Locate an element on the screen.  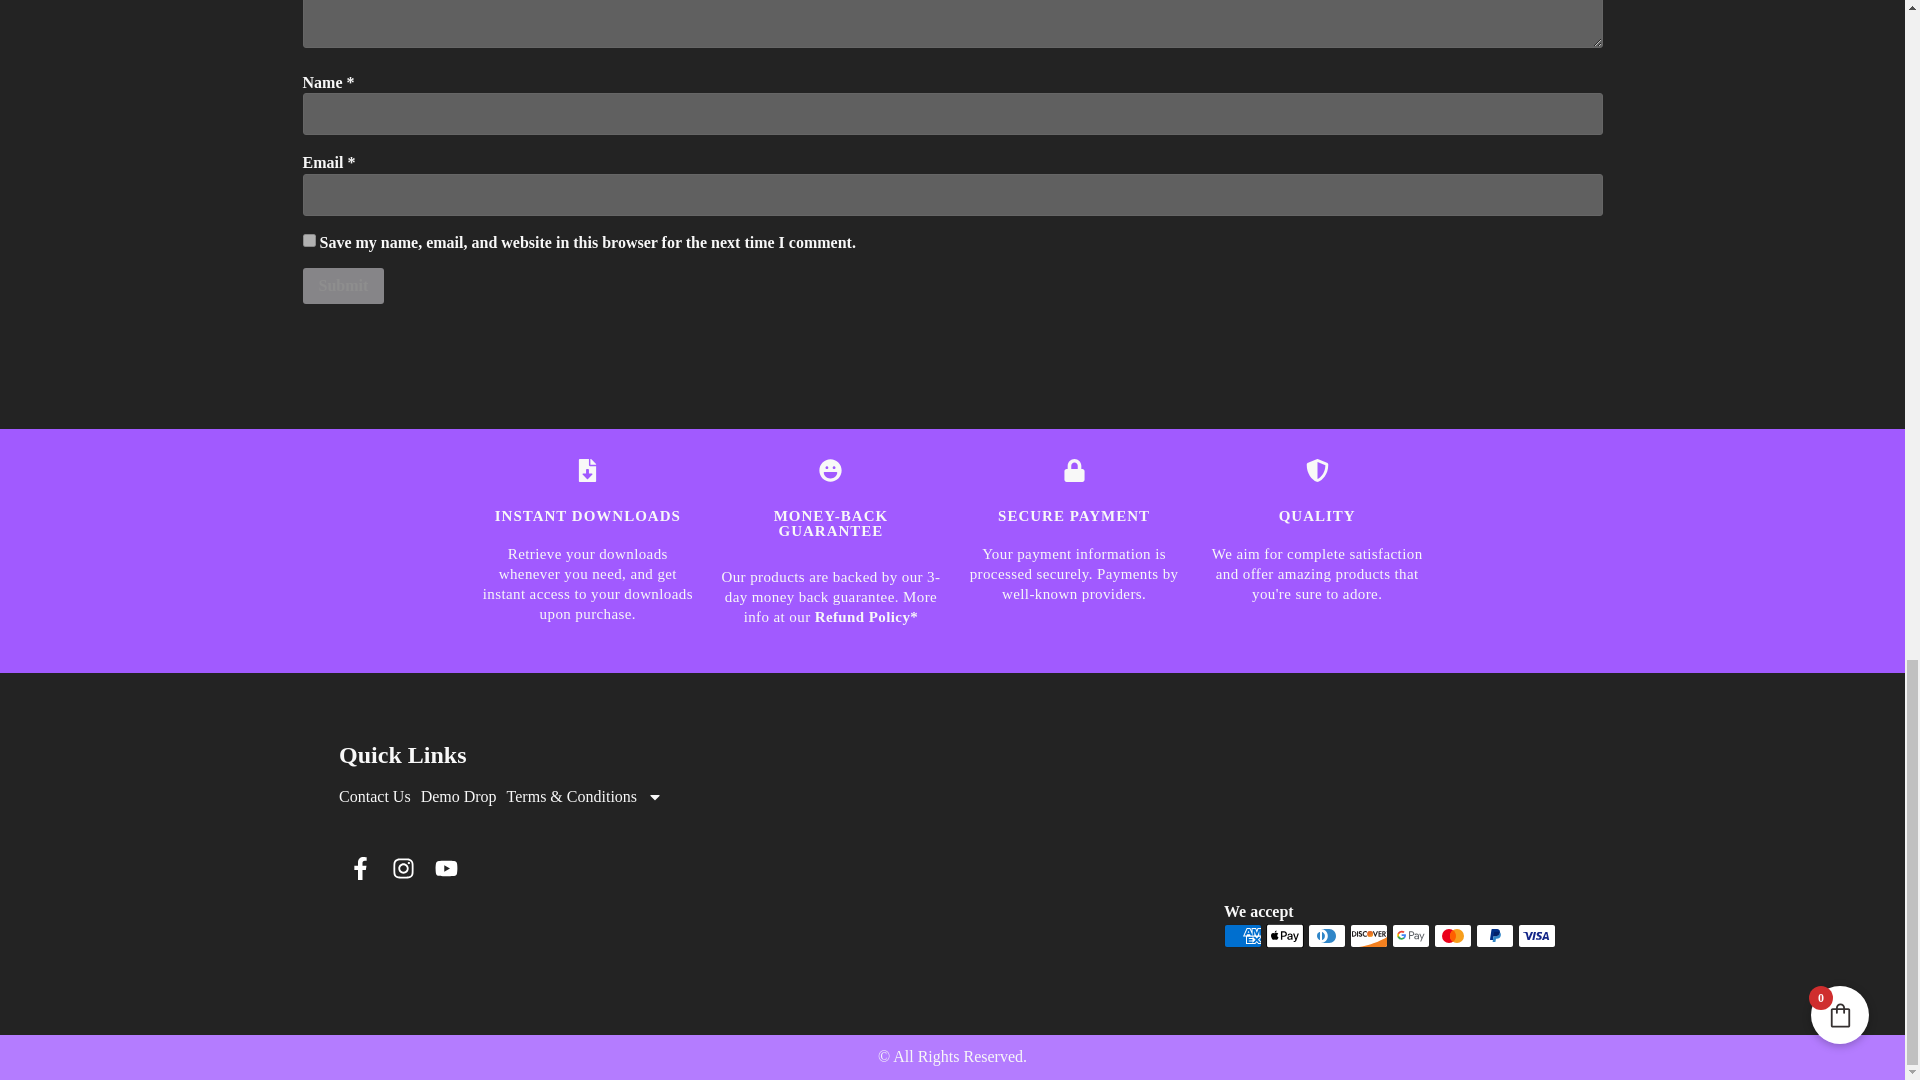
Google Pay is located at coordinates (1411, 936).